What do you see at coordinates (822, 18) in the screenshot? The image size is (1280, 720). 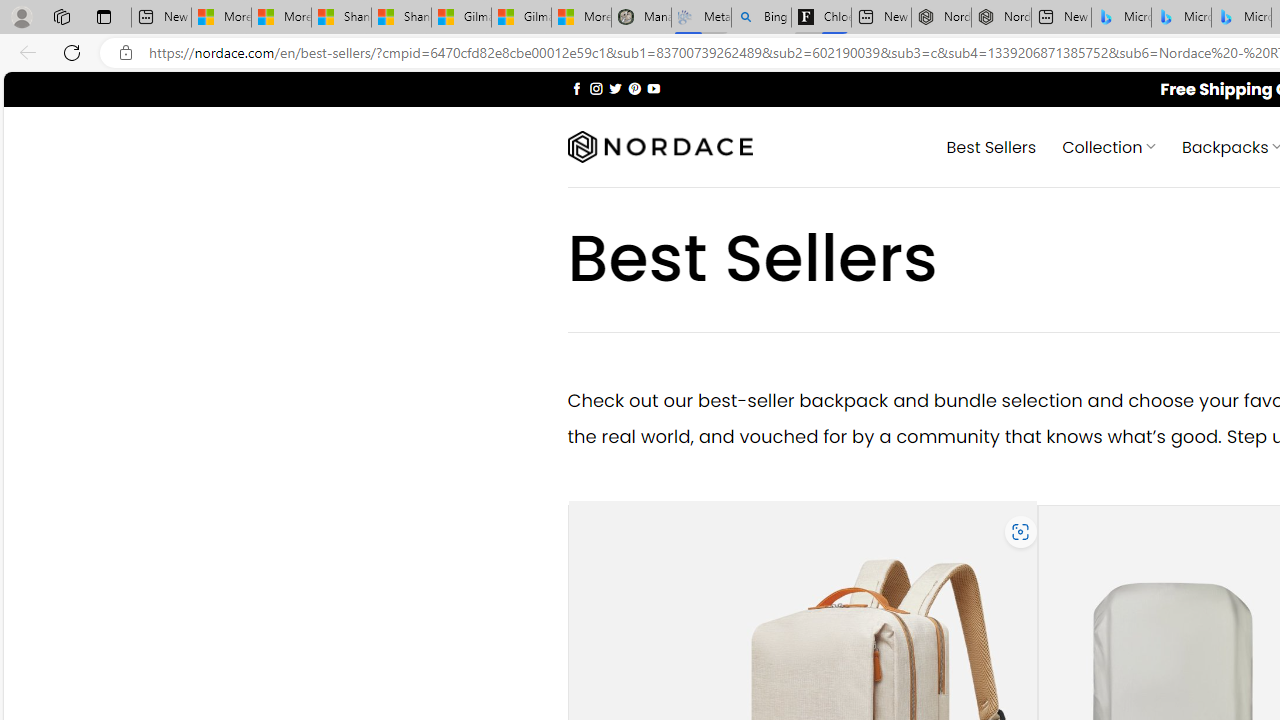 I see `Chloe Sorvino` at bounding box center [822, 18].